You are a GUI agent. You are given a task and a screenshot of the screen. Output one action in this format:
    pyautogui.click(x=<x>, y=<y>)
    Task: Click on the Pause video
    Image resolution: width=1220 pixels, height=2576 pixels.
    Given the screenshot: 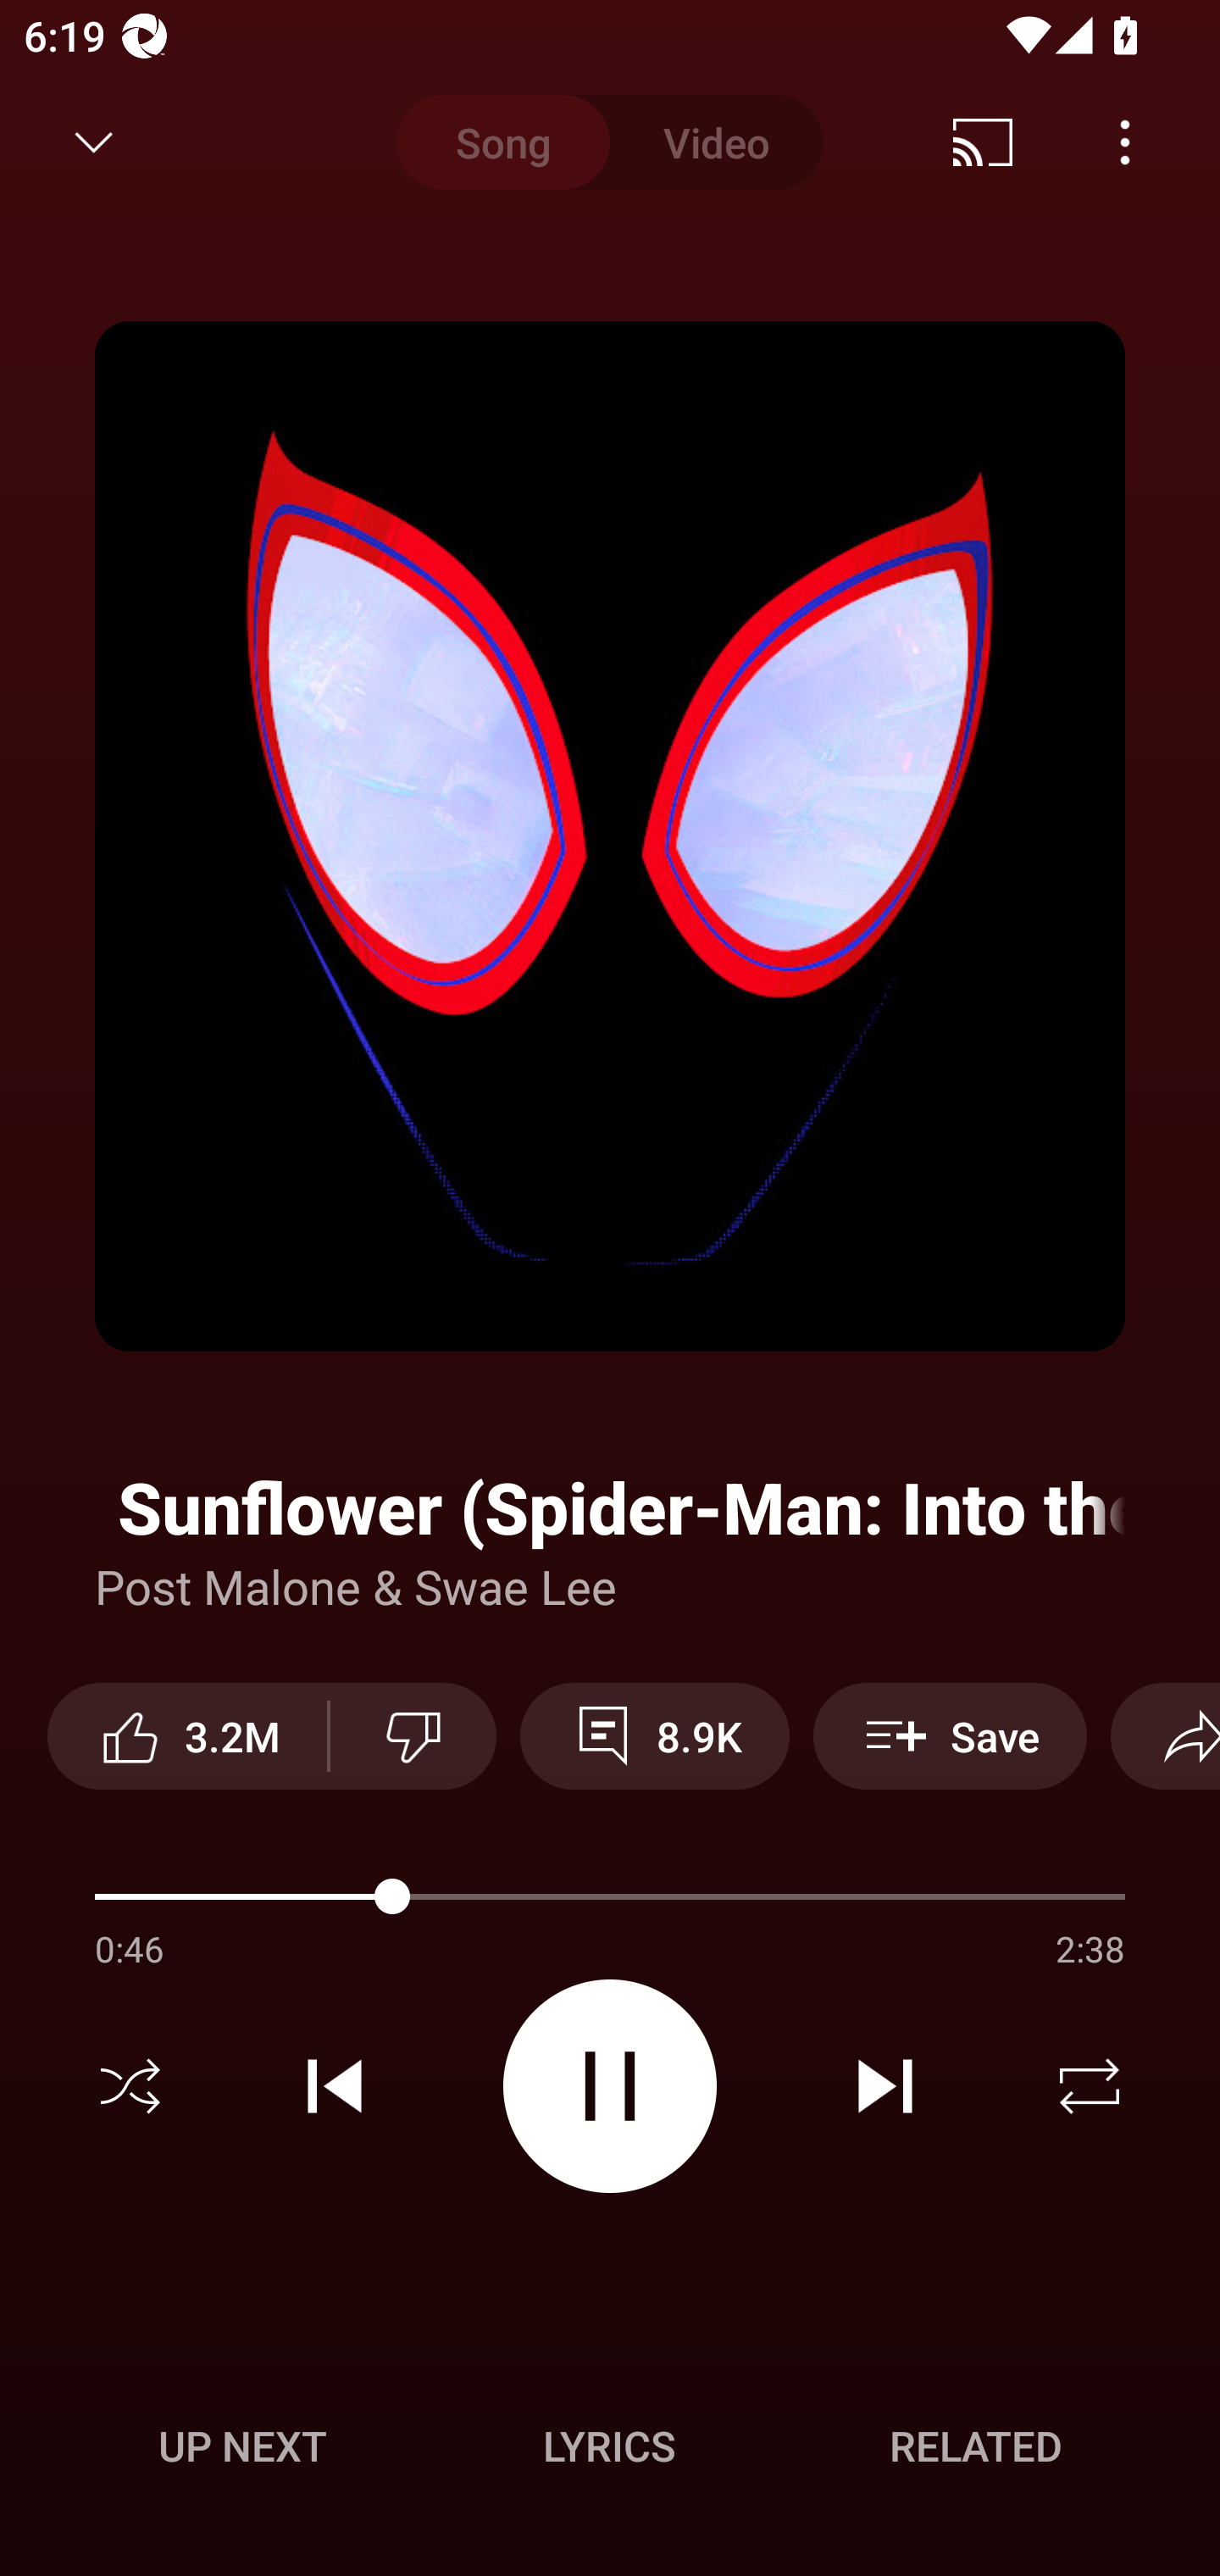 What is the action you would take?
    pyautogui.click(x=610, y=2085)
    